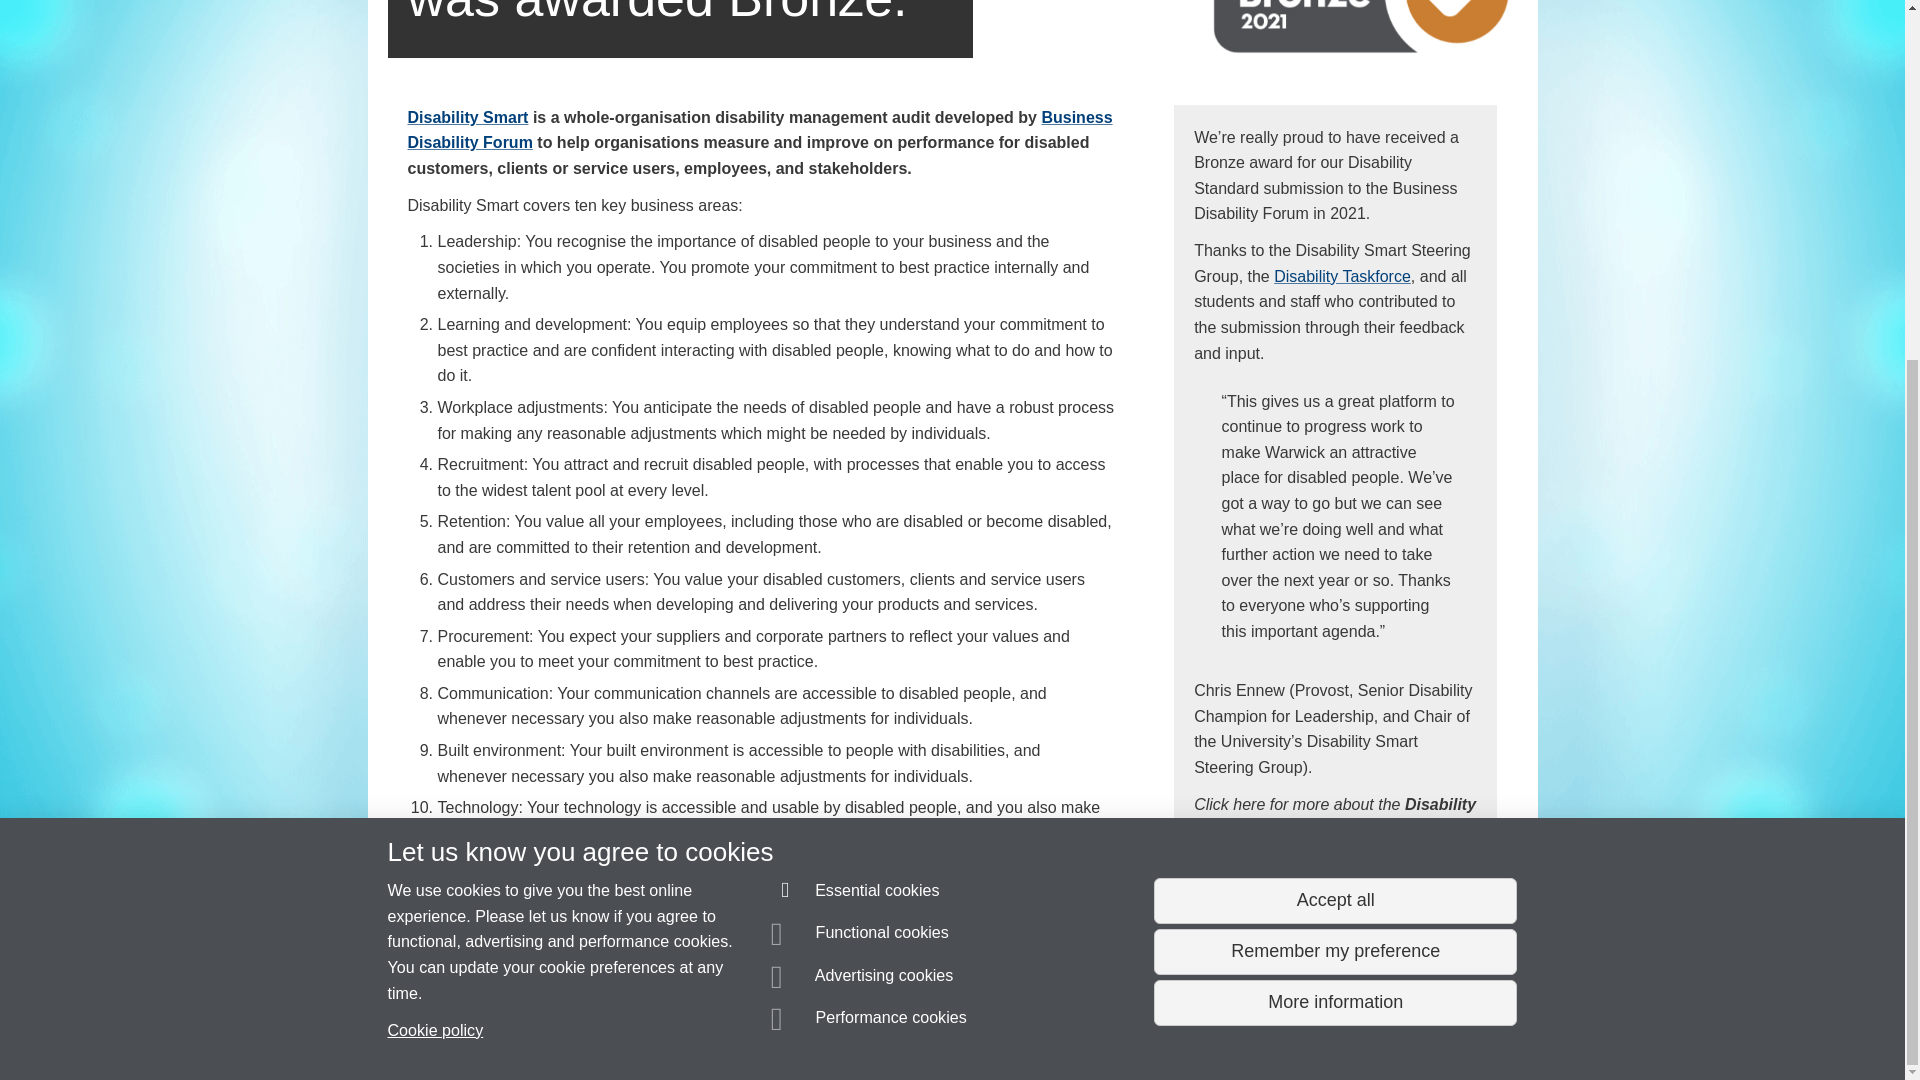 This screenshot has width=1920, height=1080. What do you see at coordinates (1334, 372) in the screenshot?
I see `Accept all` at bounding box center [1334, 372].